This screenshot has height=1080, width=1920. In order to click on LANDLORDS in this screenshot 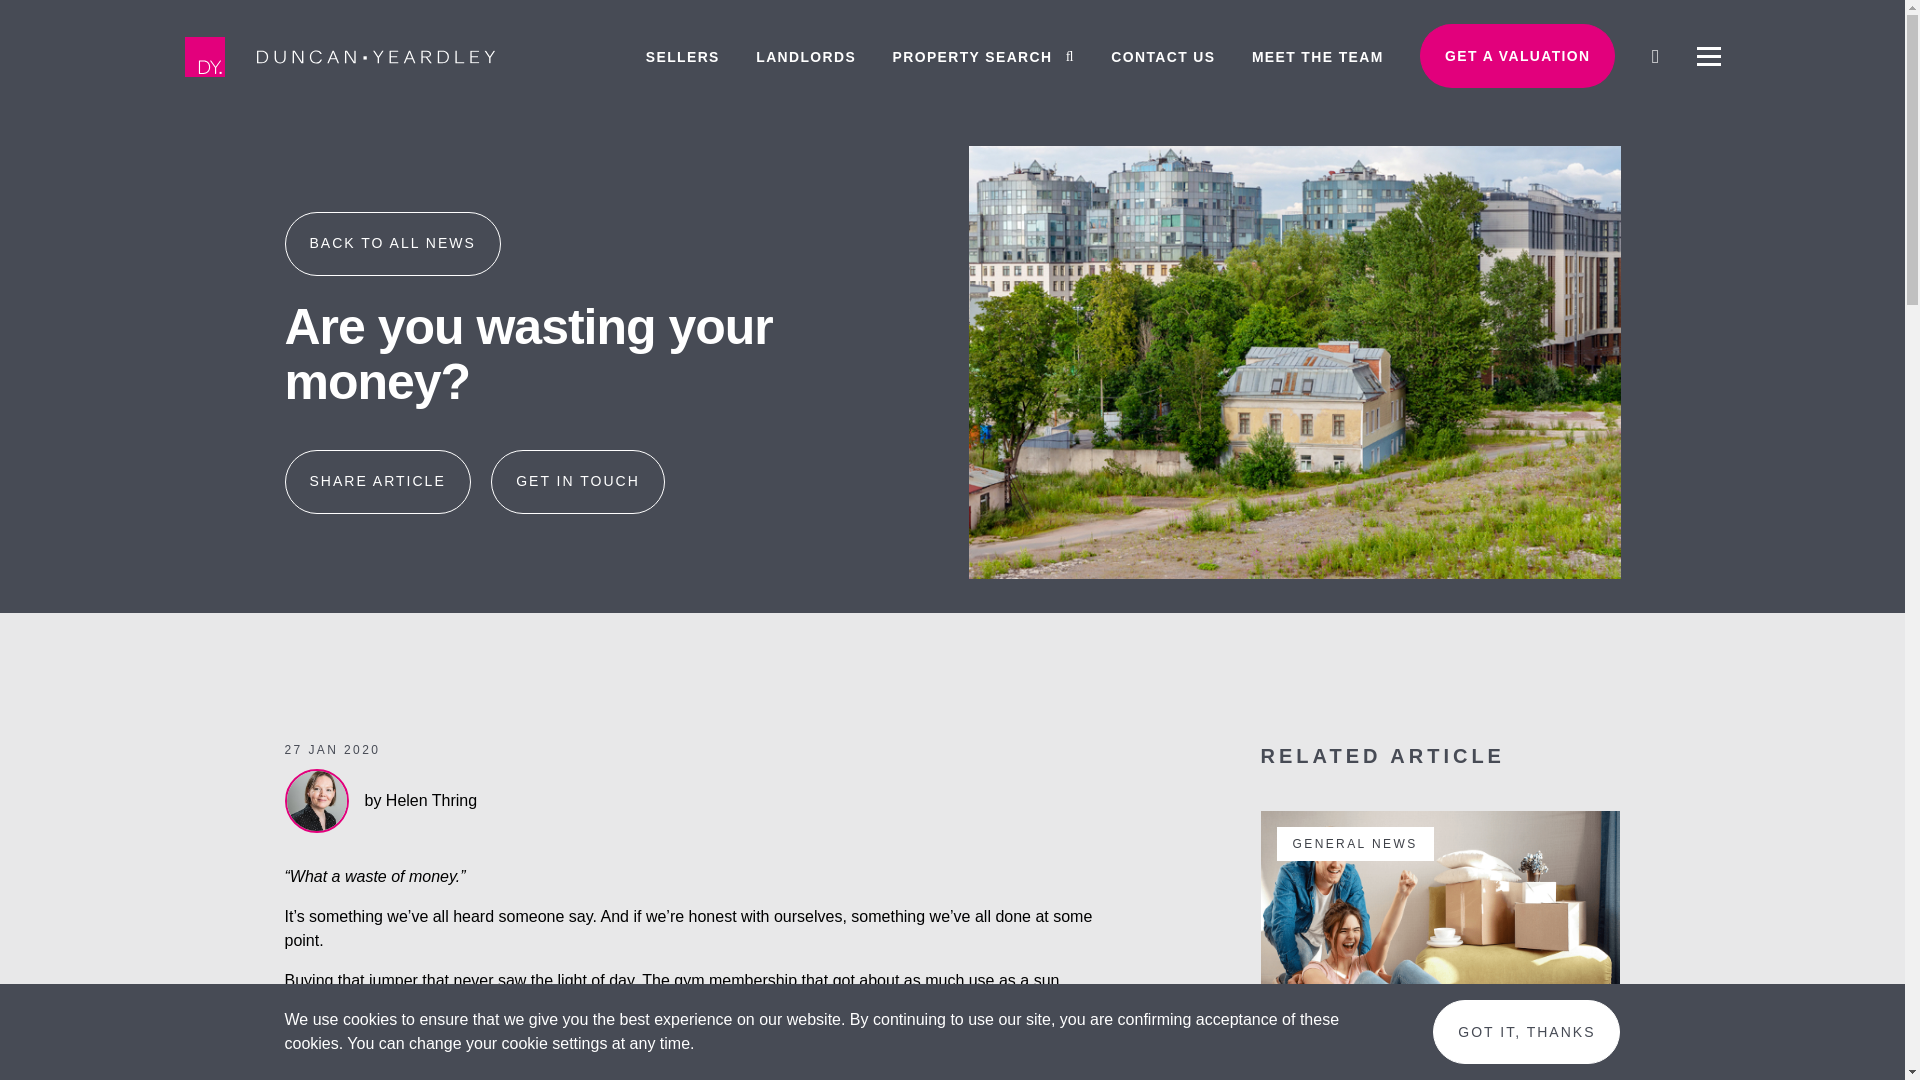, I will do `click(806, 46)`.